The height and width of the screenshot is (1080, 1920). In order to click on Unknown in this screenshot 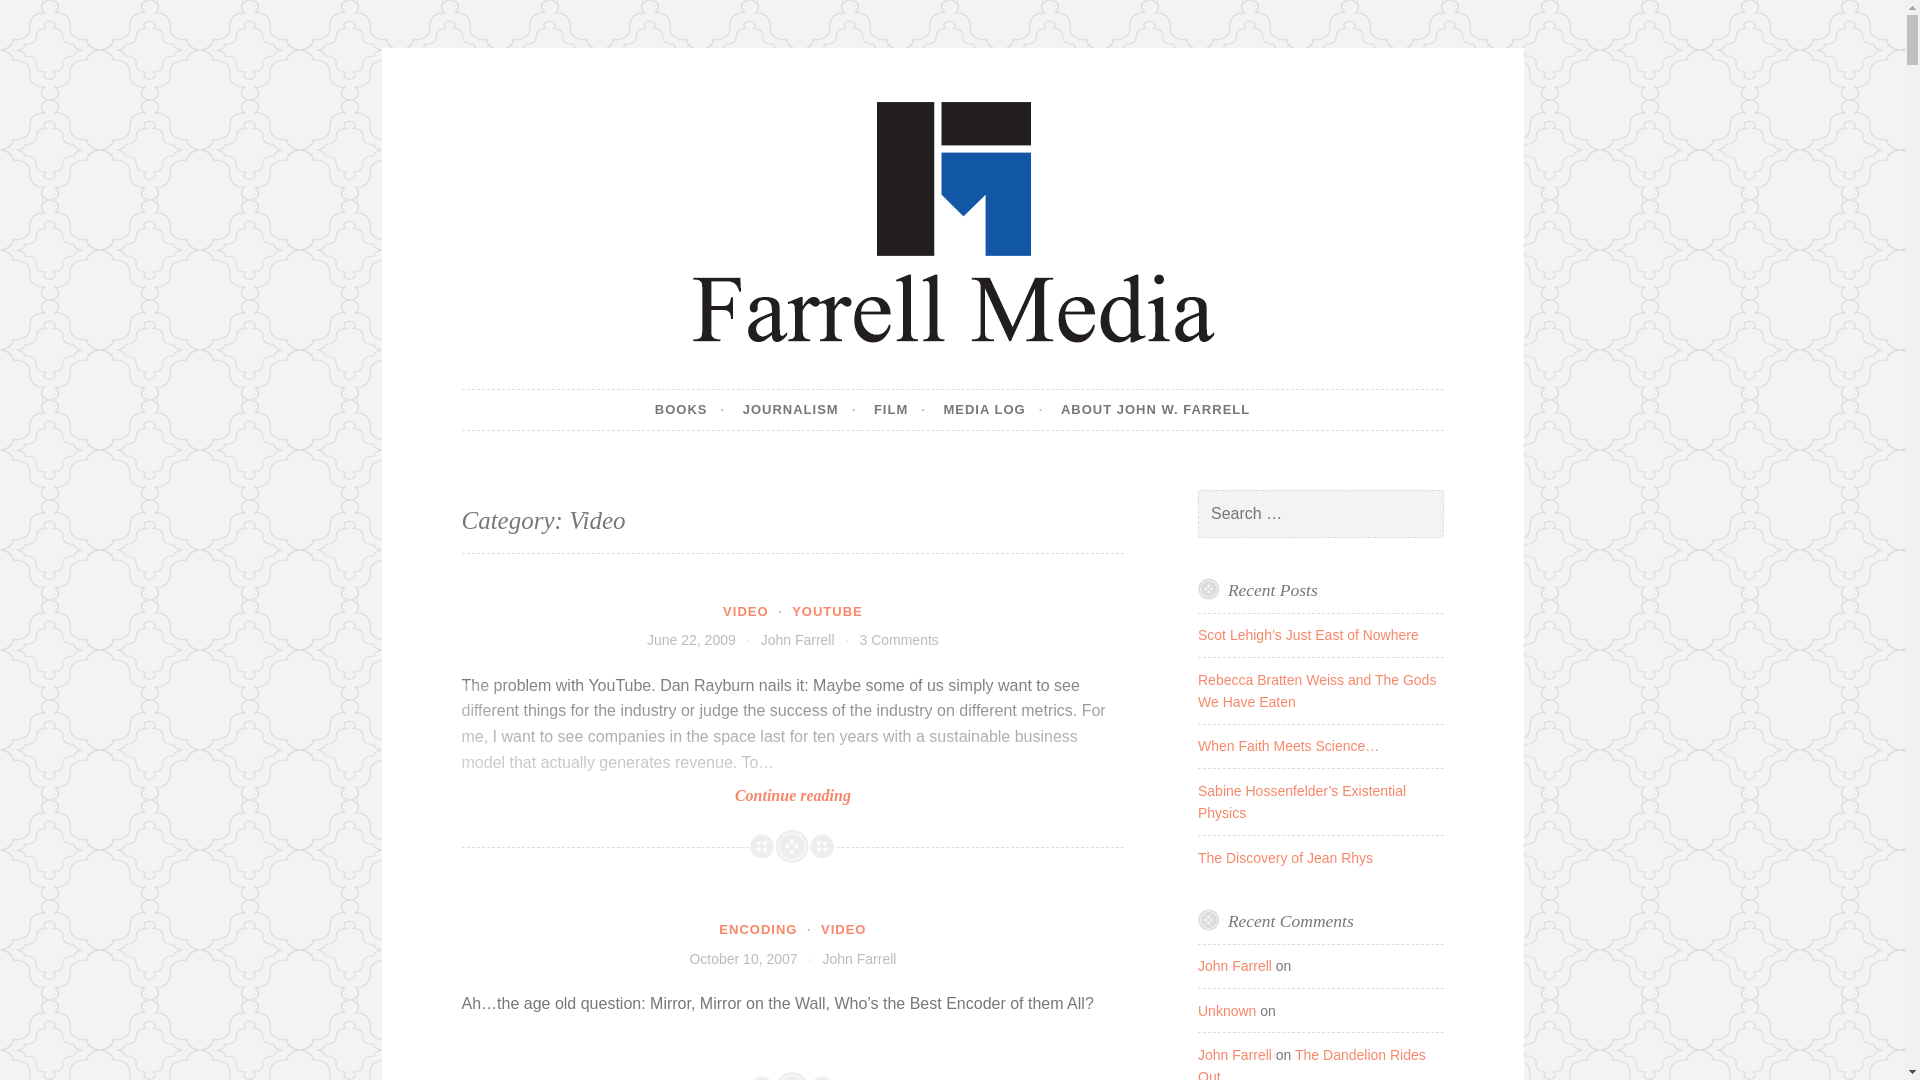, I will do `click(1226, 1011)`.